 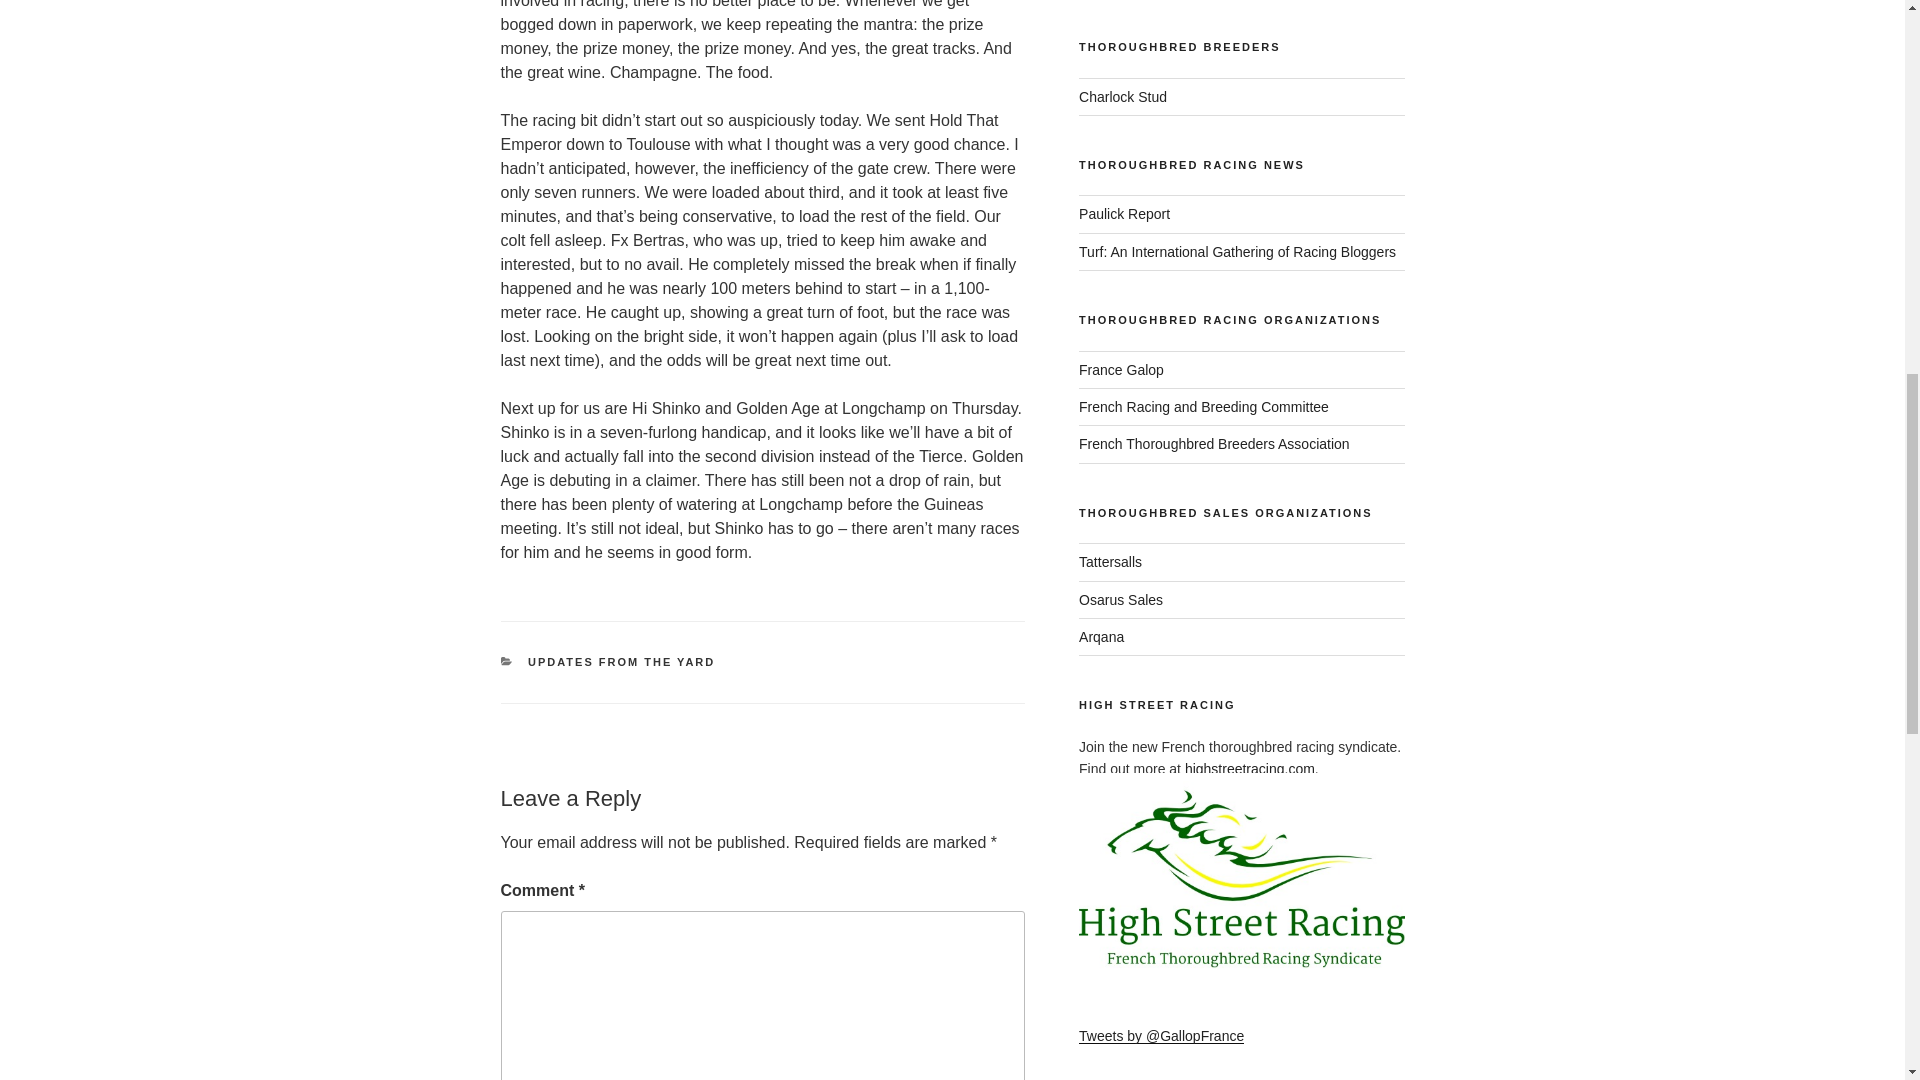 What do you see at coordinates (1124, 214) in the screenshot?
I see `Paulick Report` at bounding box center [1124, 214].